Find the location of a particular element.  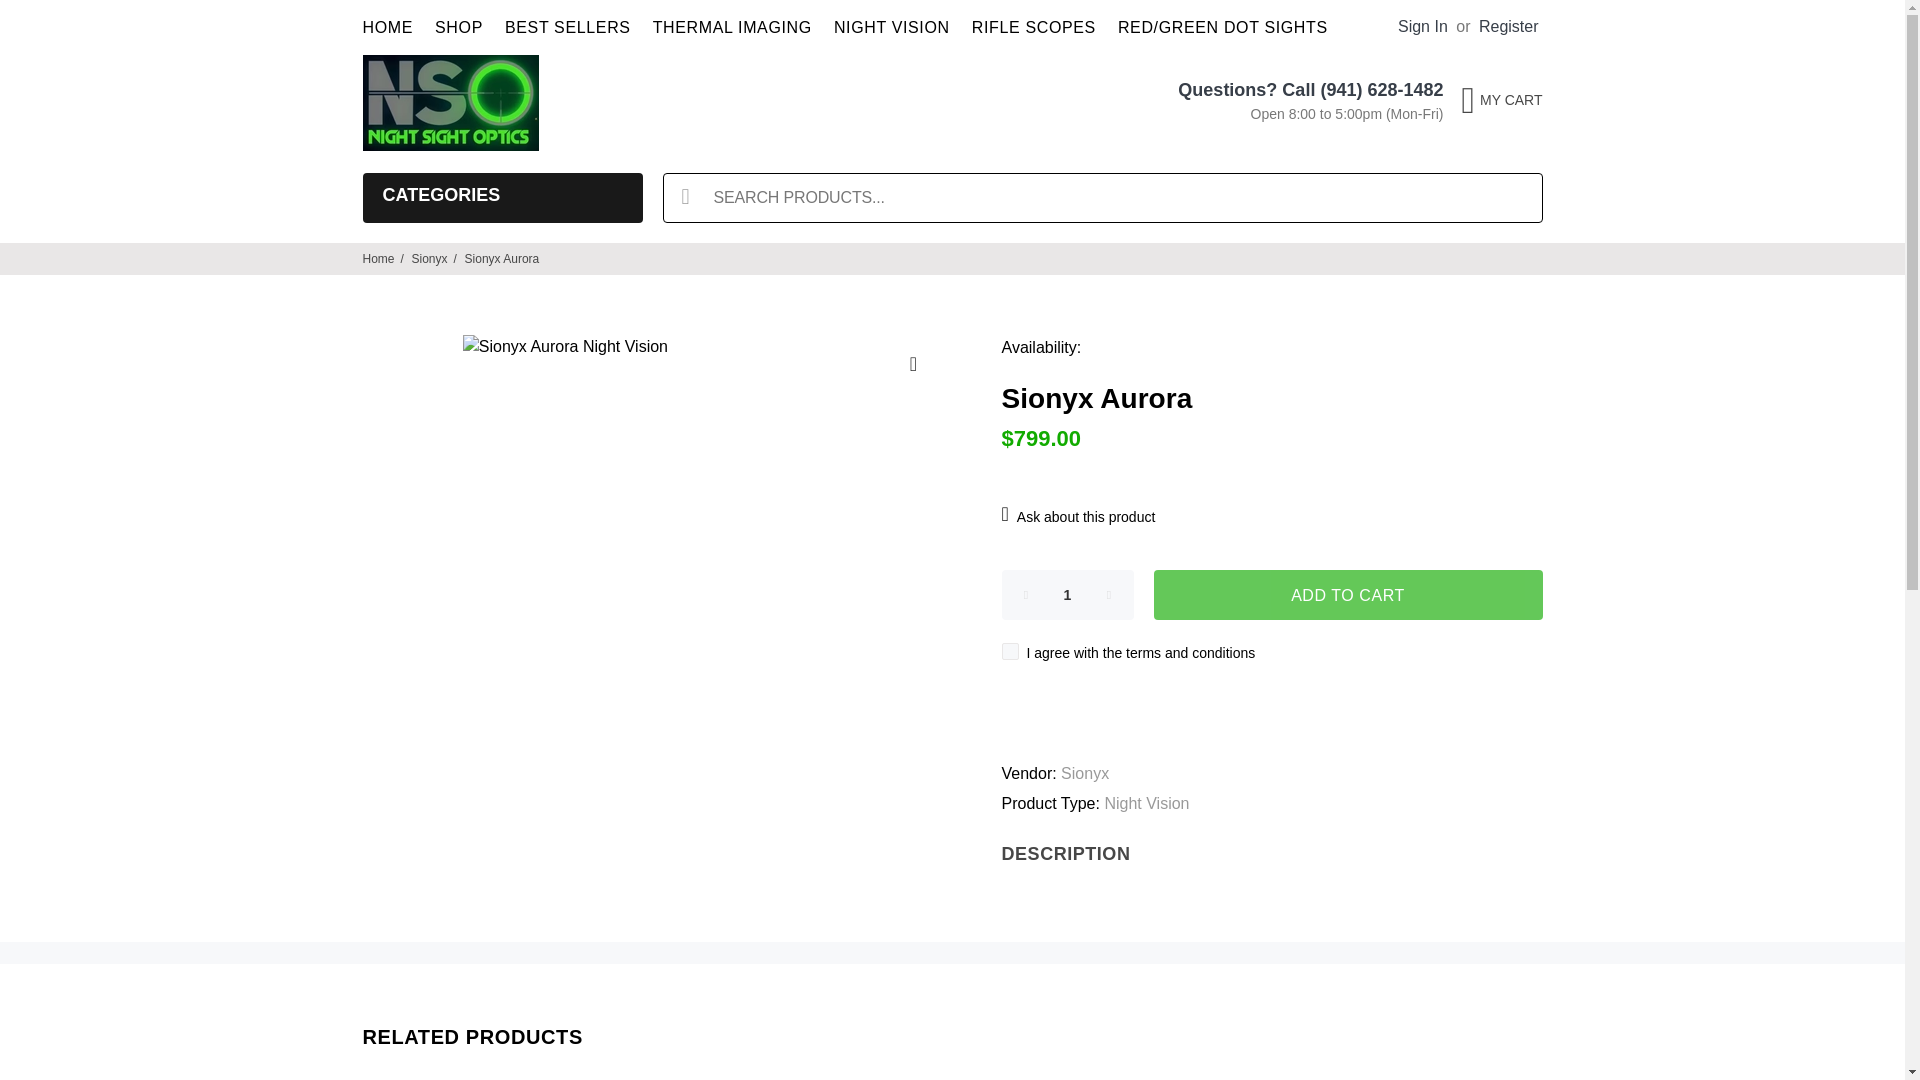

BEST SELLERS is located at coordinates (567, 28).